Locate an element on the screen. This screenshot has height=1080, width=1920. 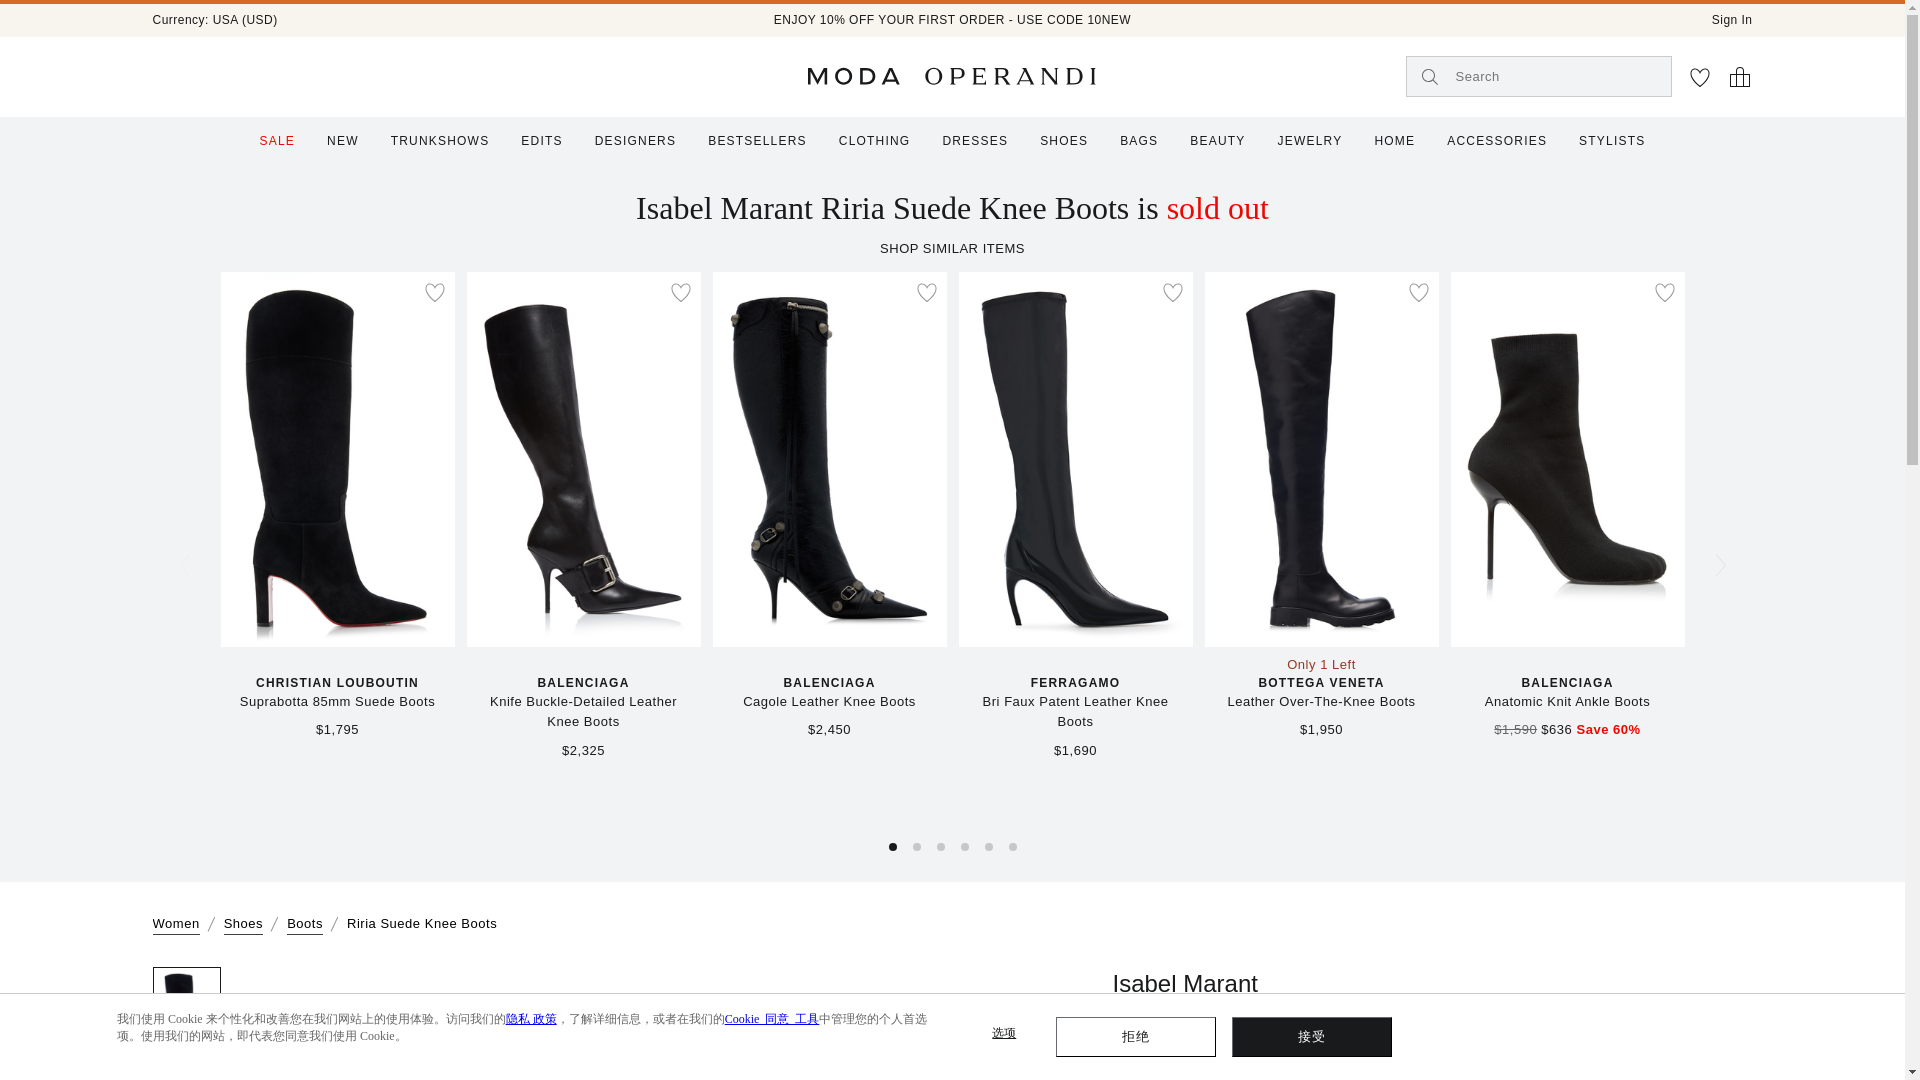
Leather Over-The-Knee Boots is located at coordinates (1320, 702).